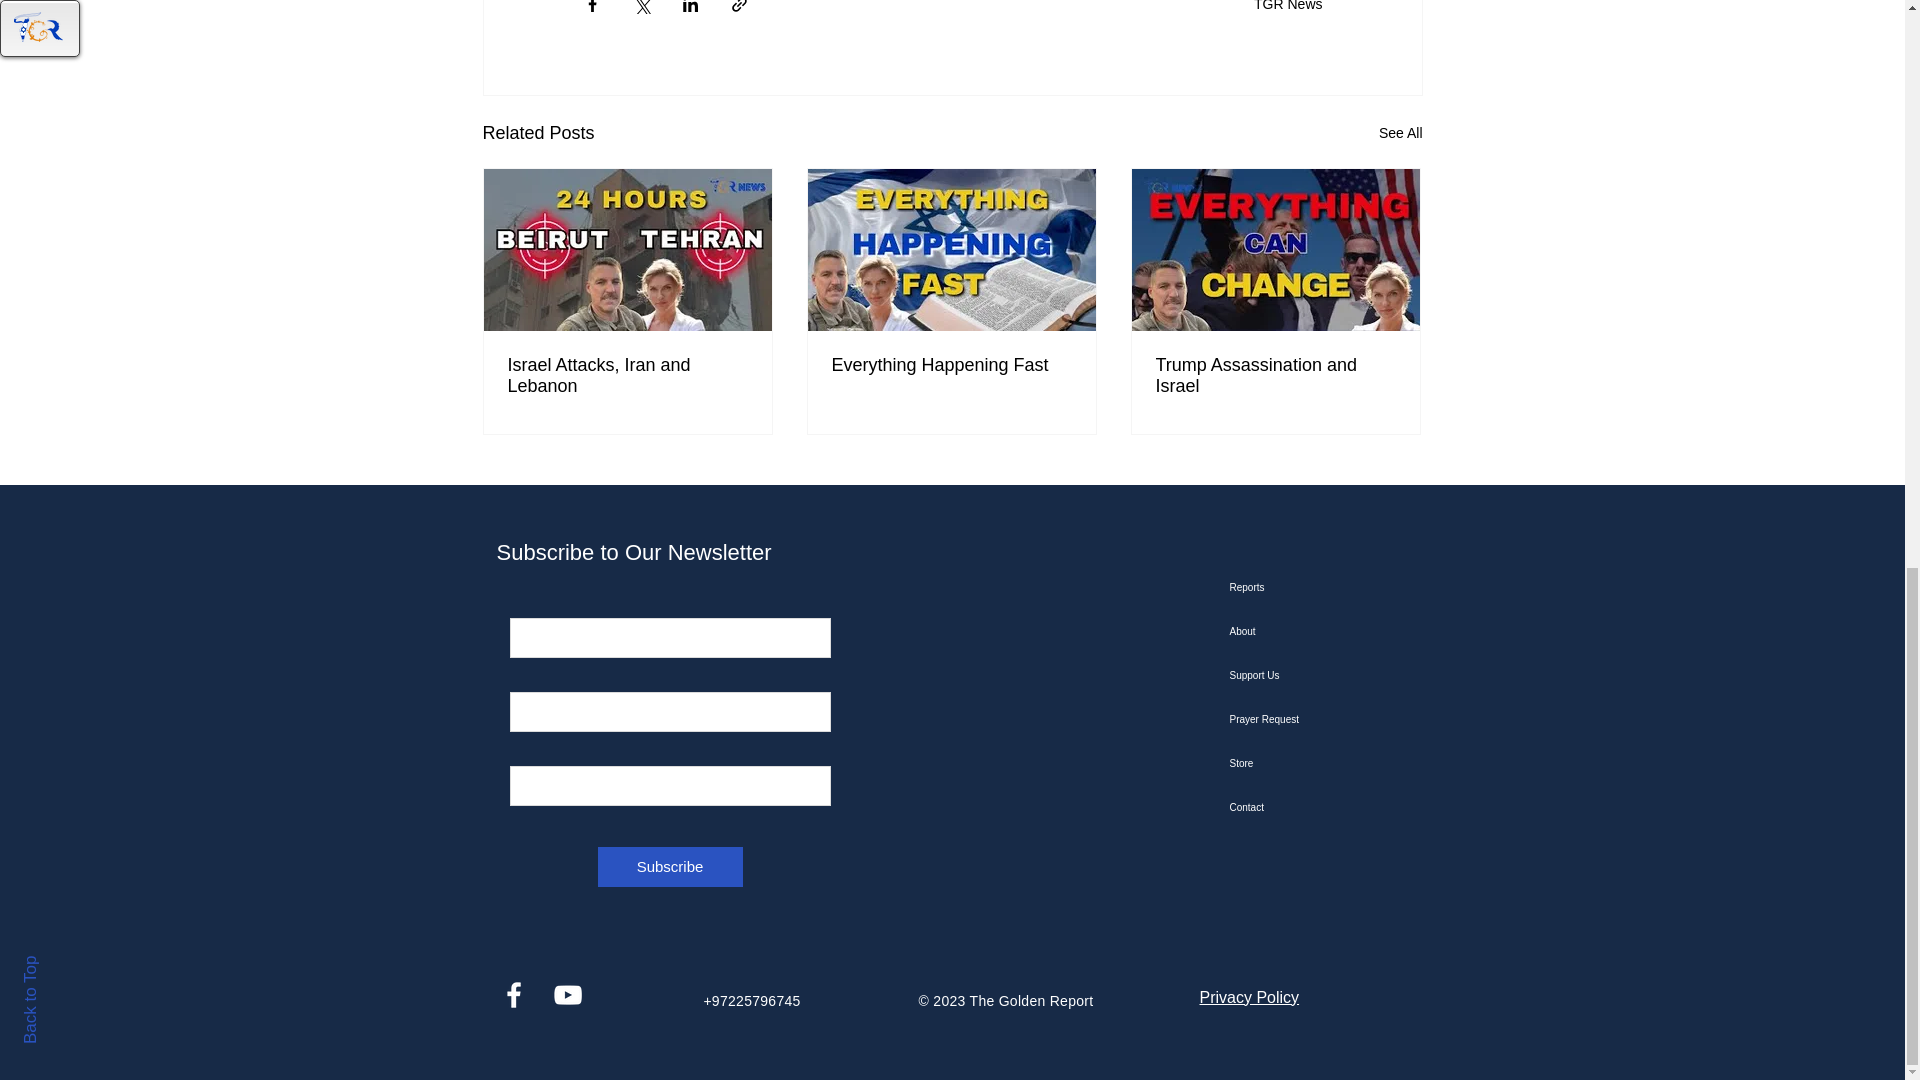 This screenshot has height=1080, width=1920. I want to click on See All, so click(1400, 132).